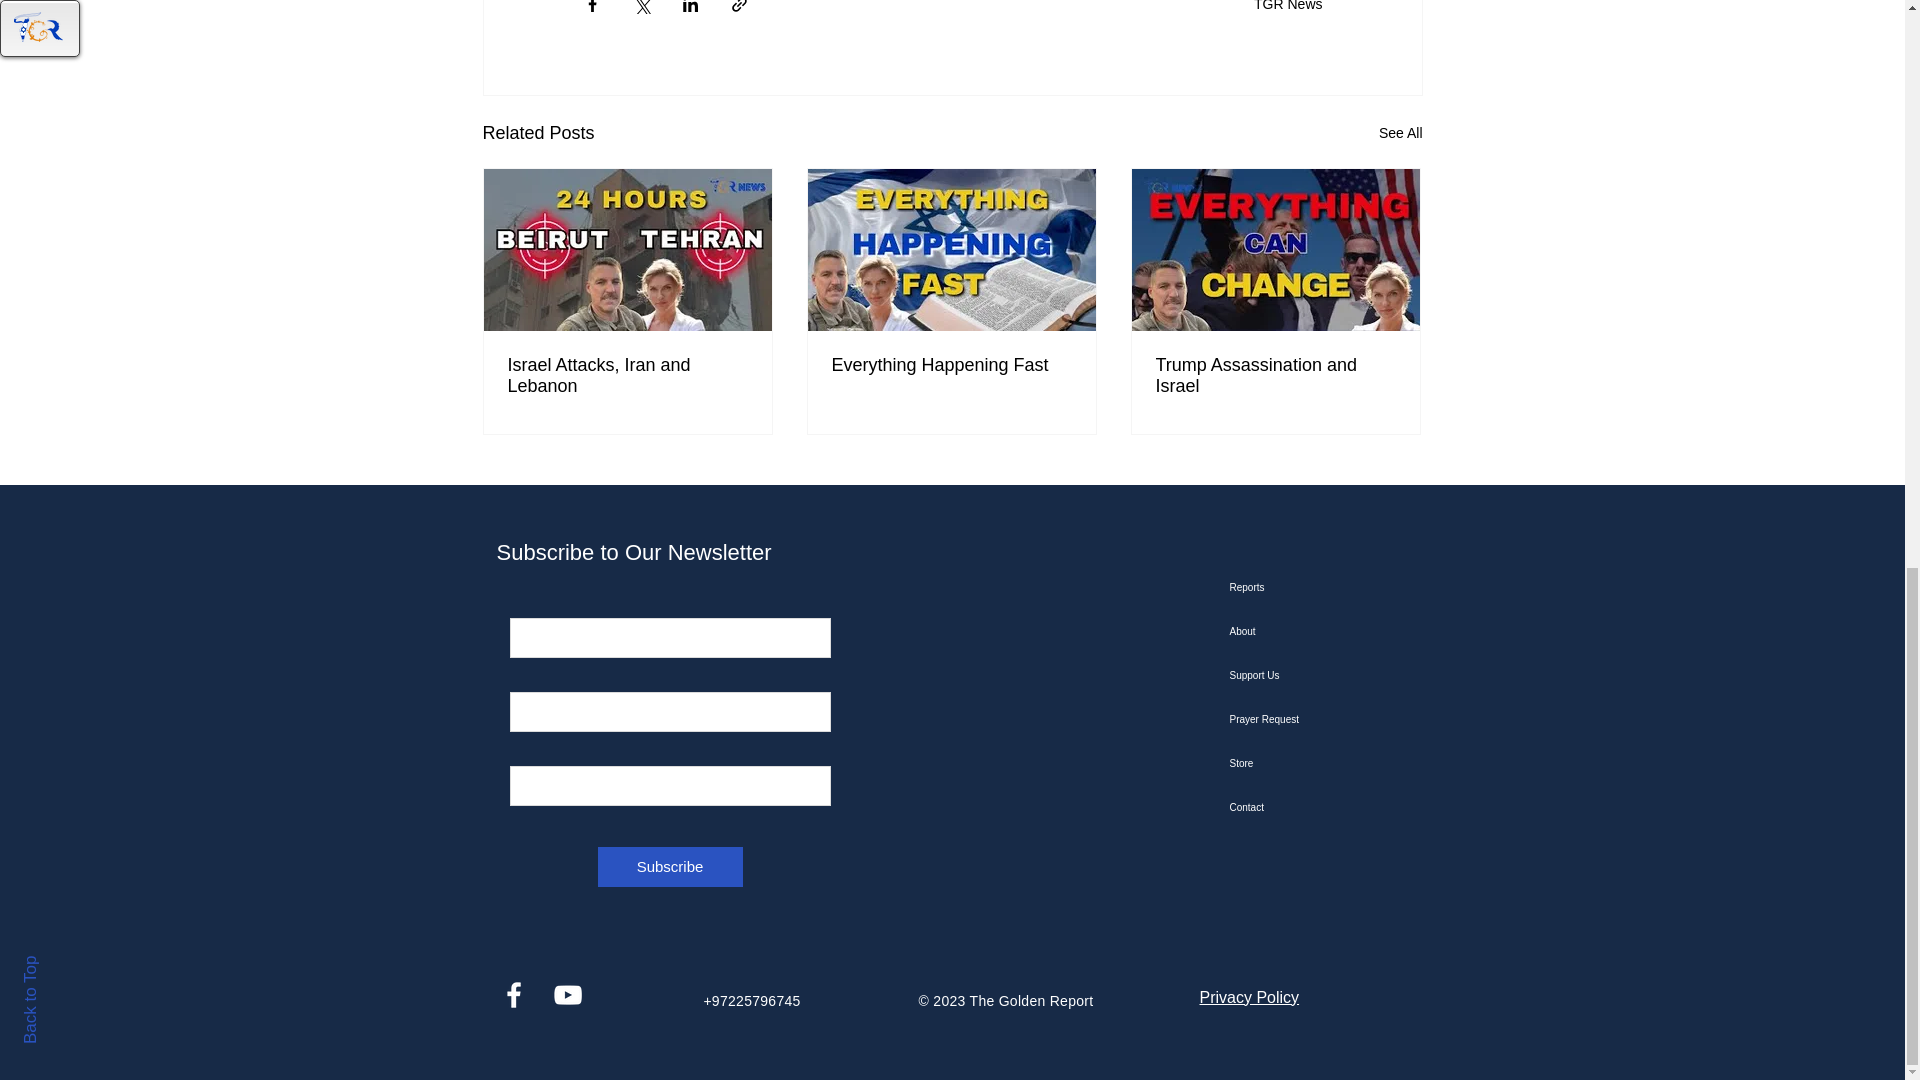 This screenshot has height=1080, width=1920. I want to click on See All, so click(1400, 132).